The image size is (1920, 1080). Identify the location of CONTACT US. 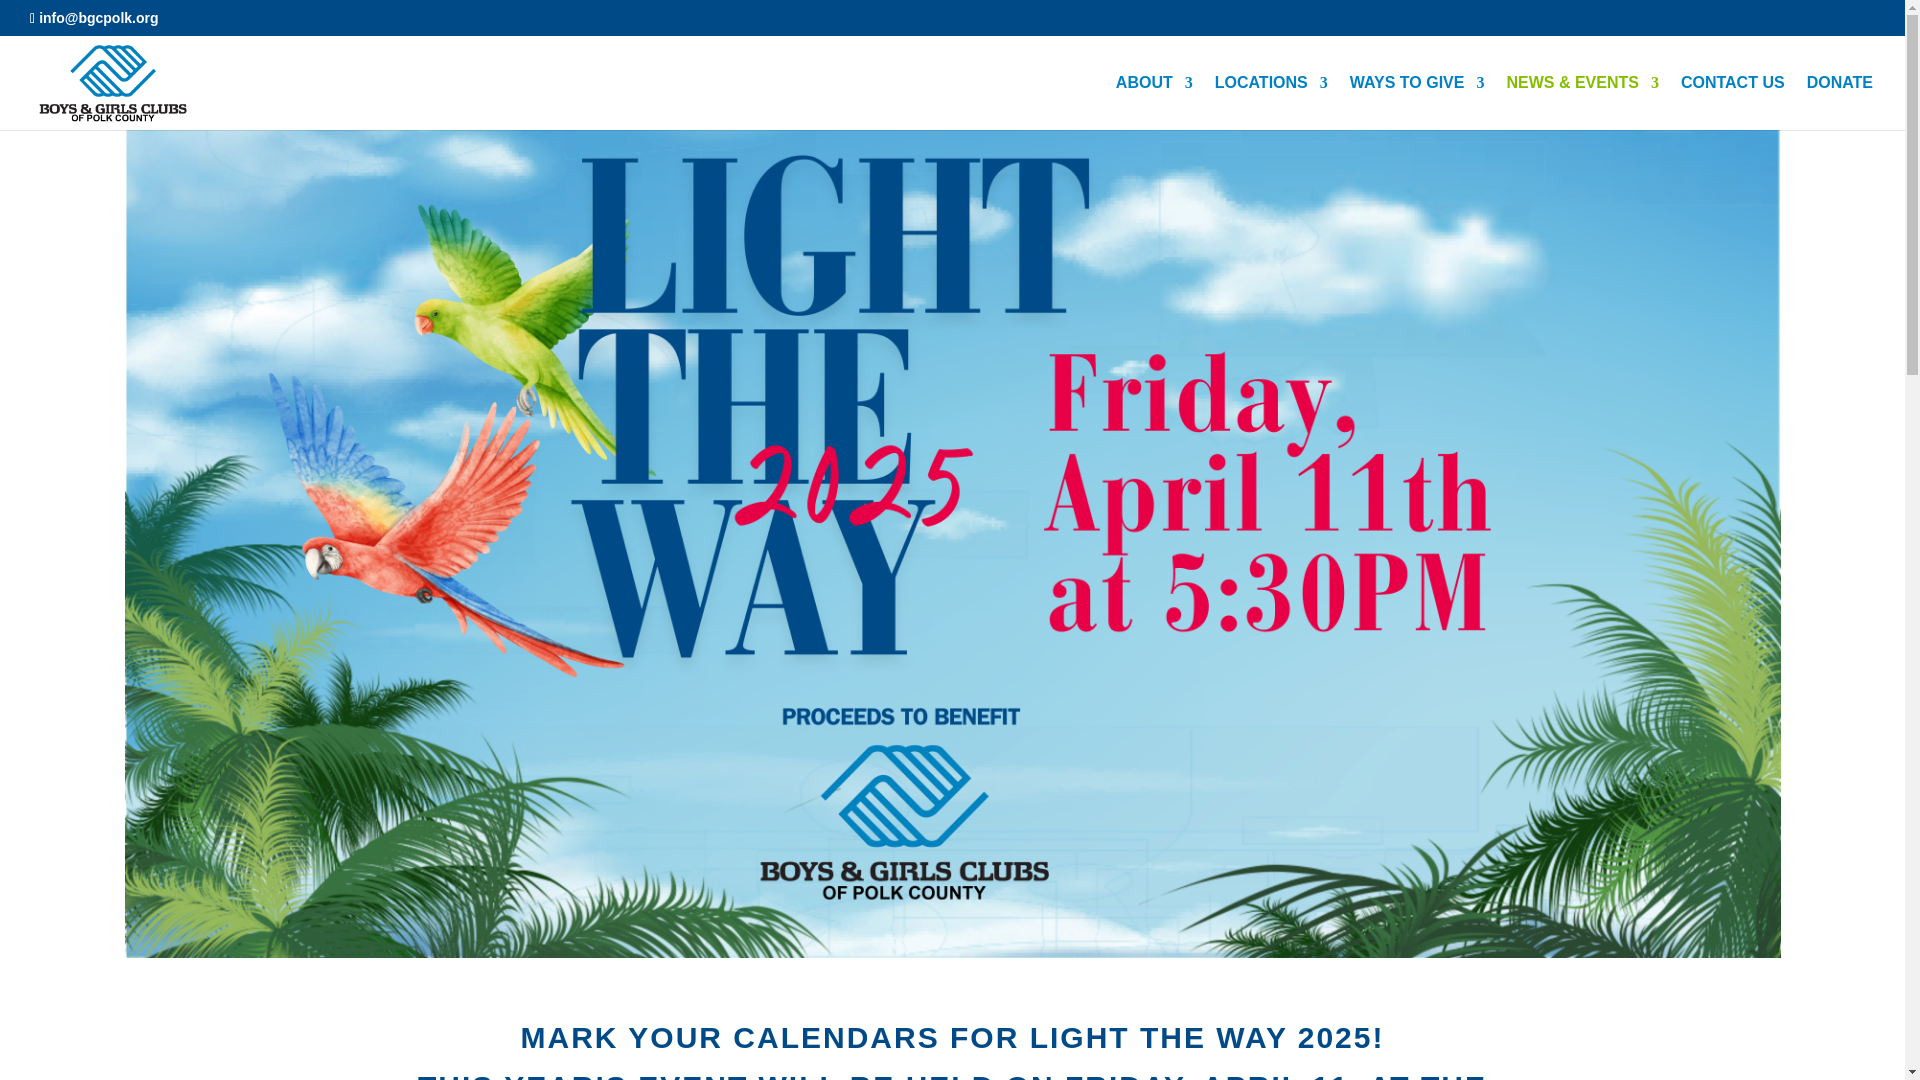
(1733, 102).